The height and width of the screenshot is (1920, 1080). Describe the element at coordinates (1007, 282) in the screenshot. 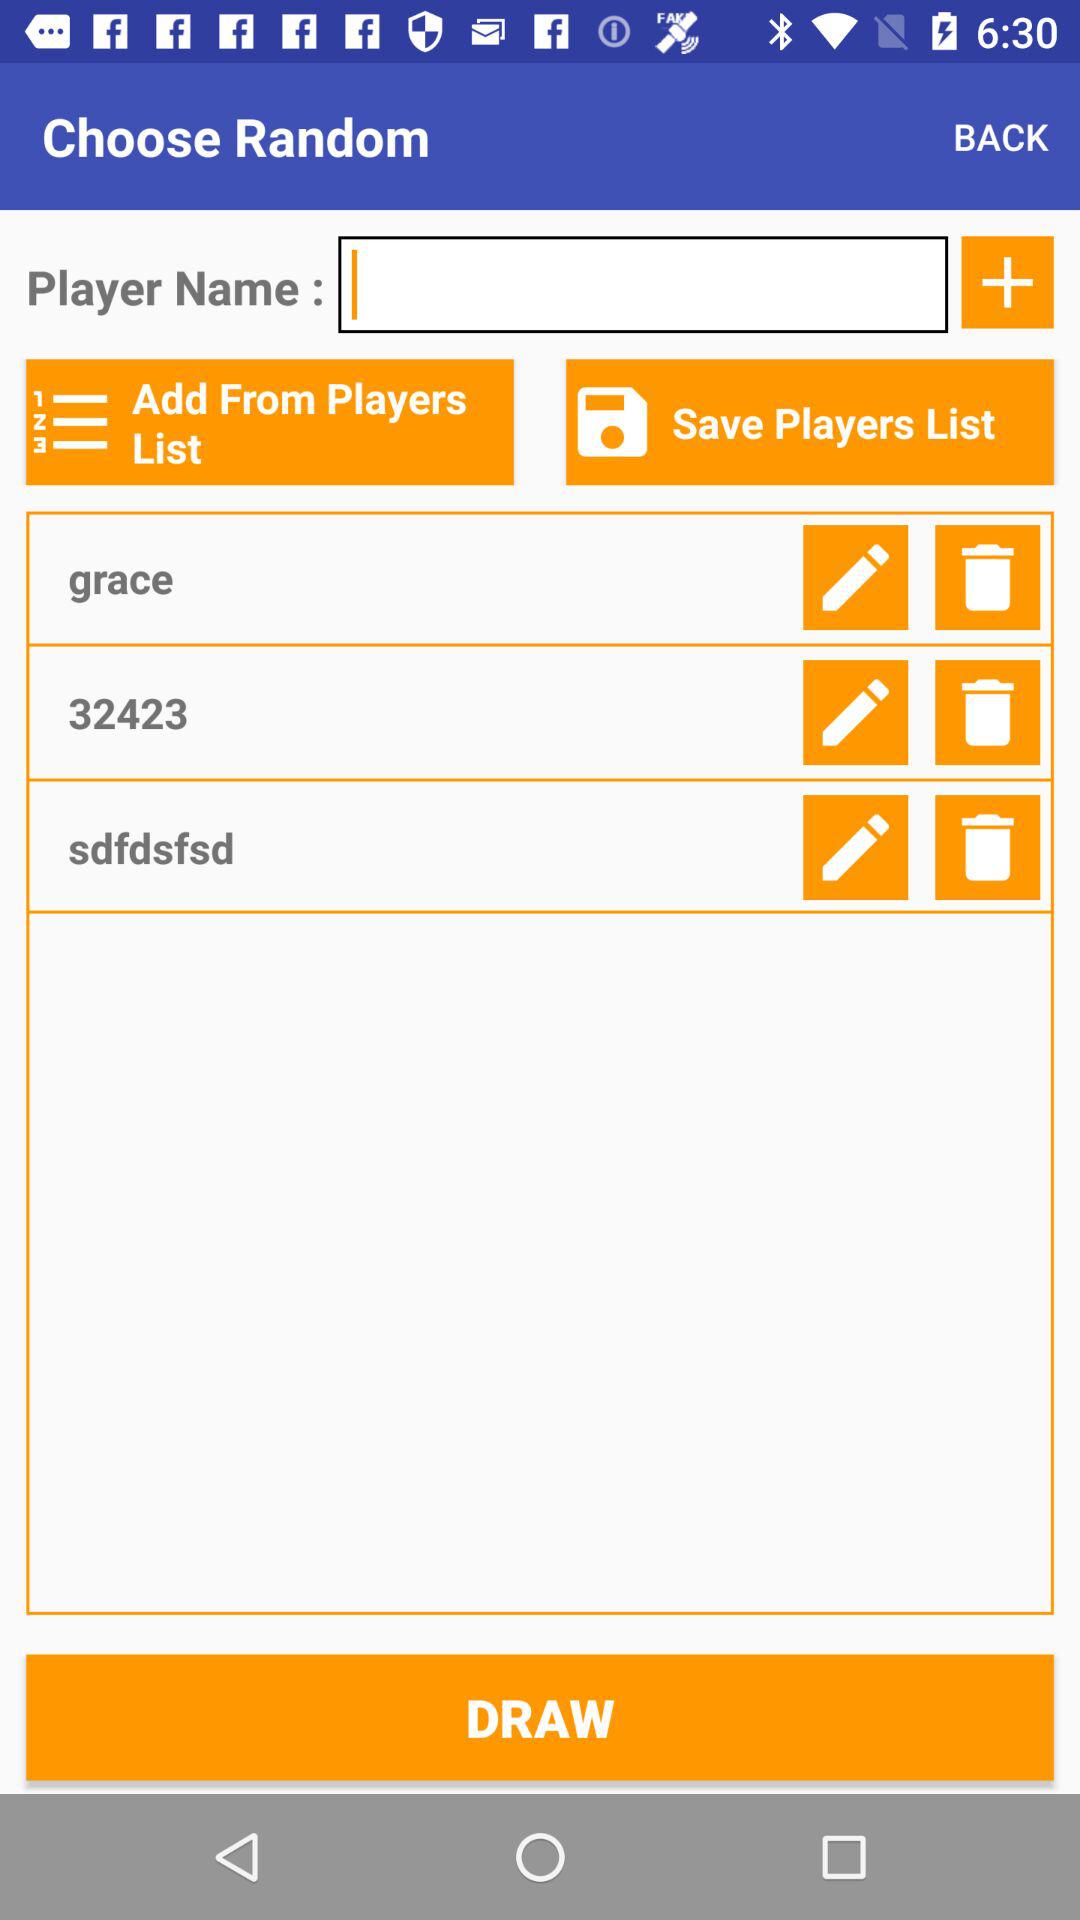

I see `open the item below the back icon` at that location.